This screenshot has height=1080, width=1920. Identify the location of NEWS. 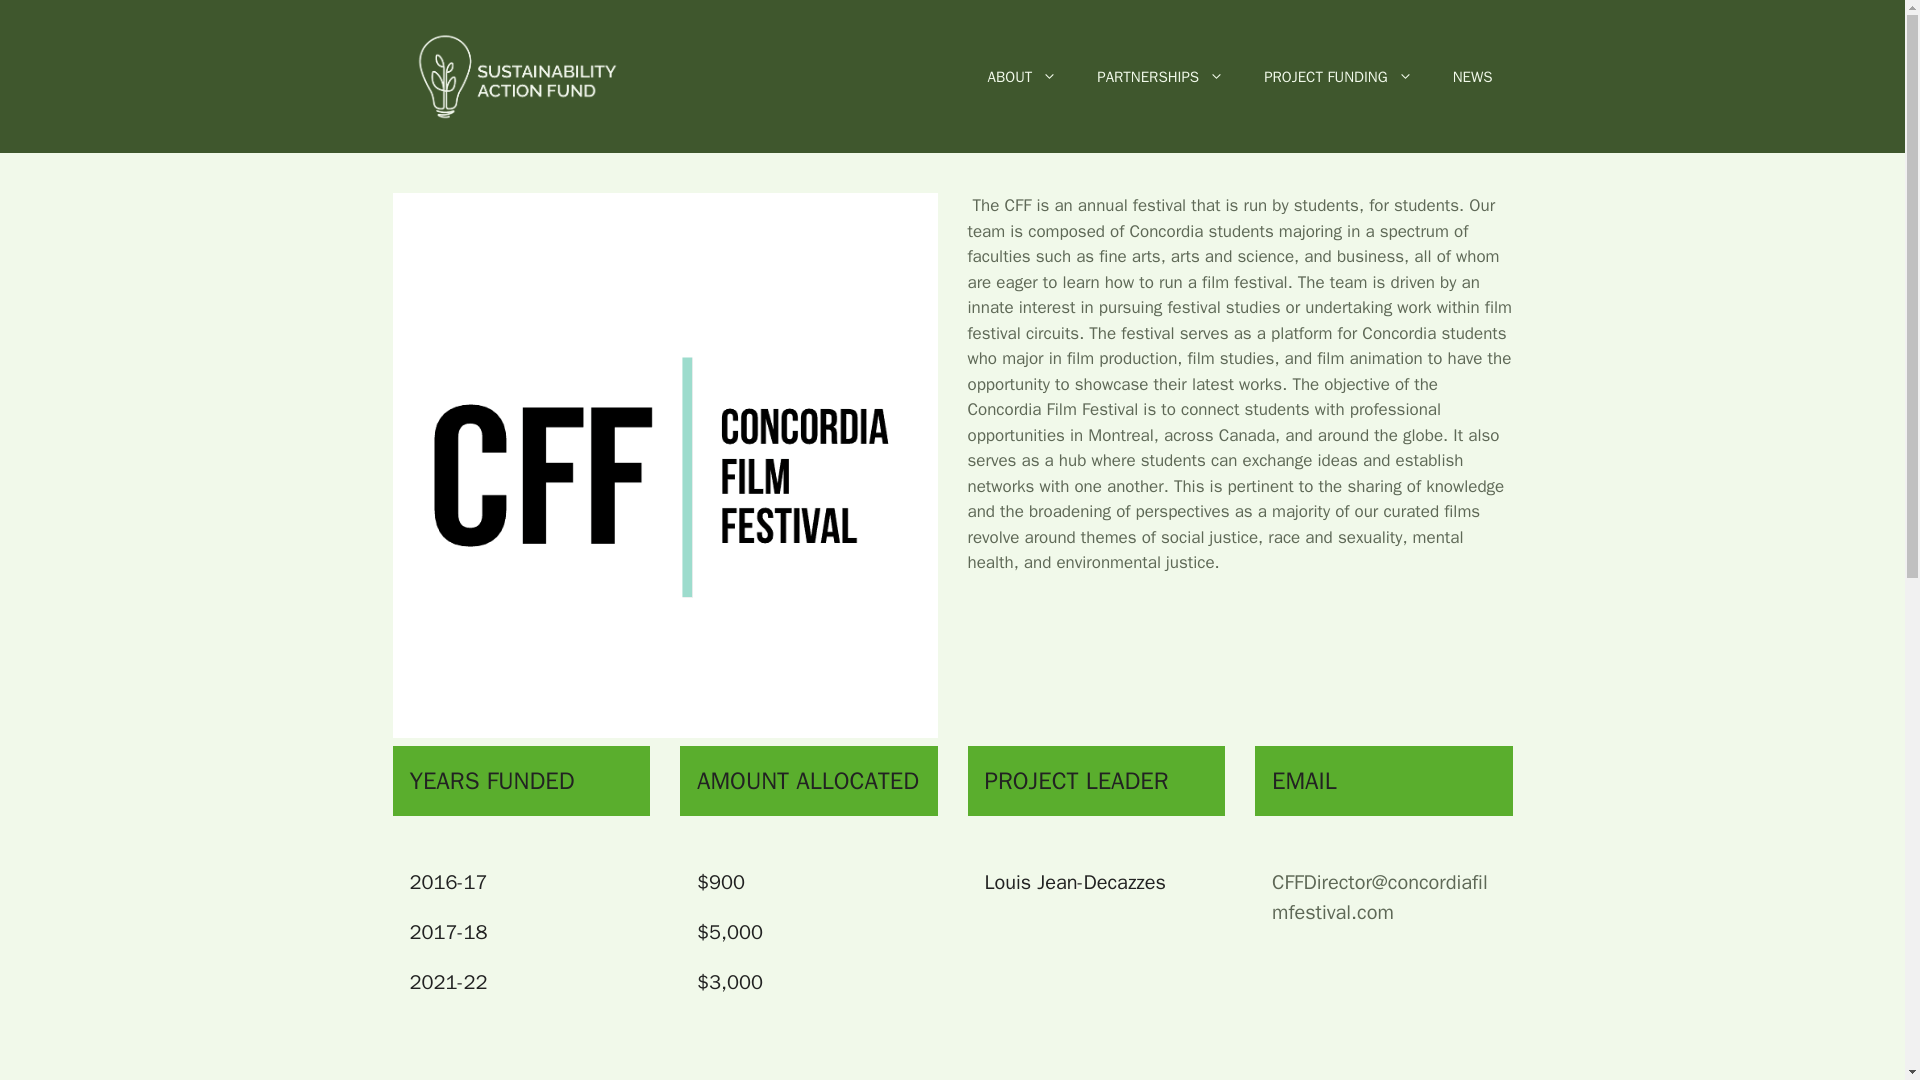
(1472, 76).